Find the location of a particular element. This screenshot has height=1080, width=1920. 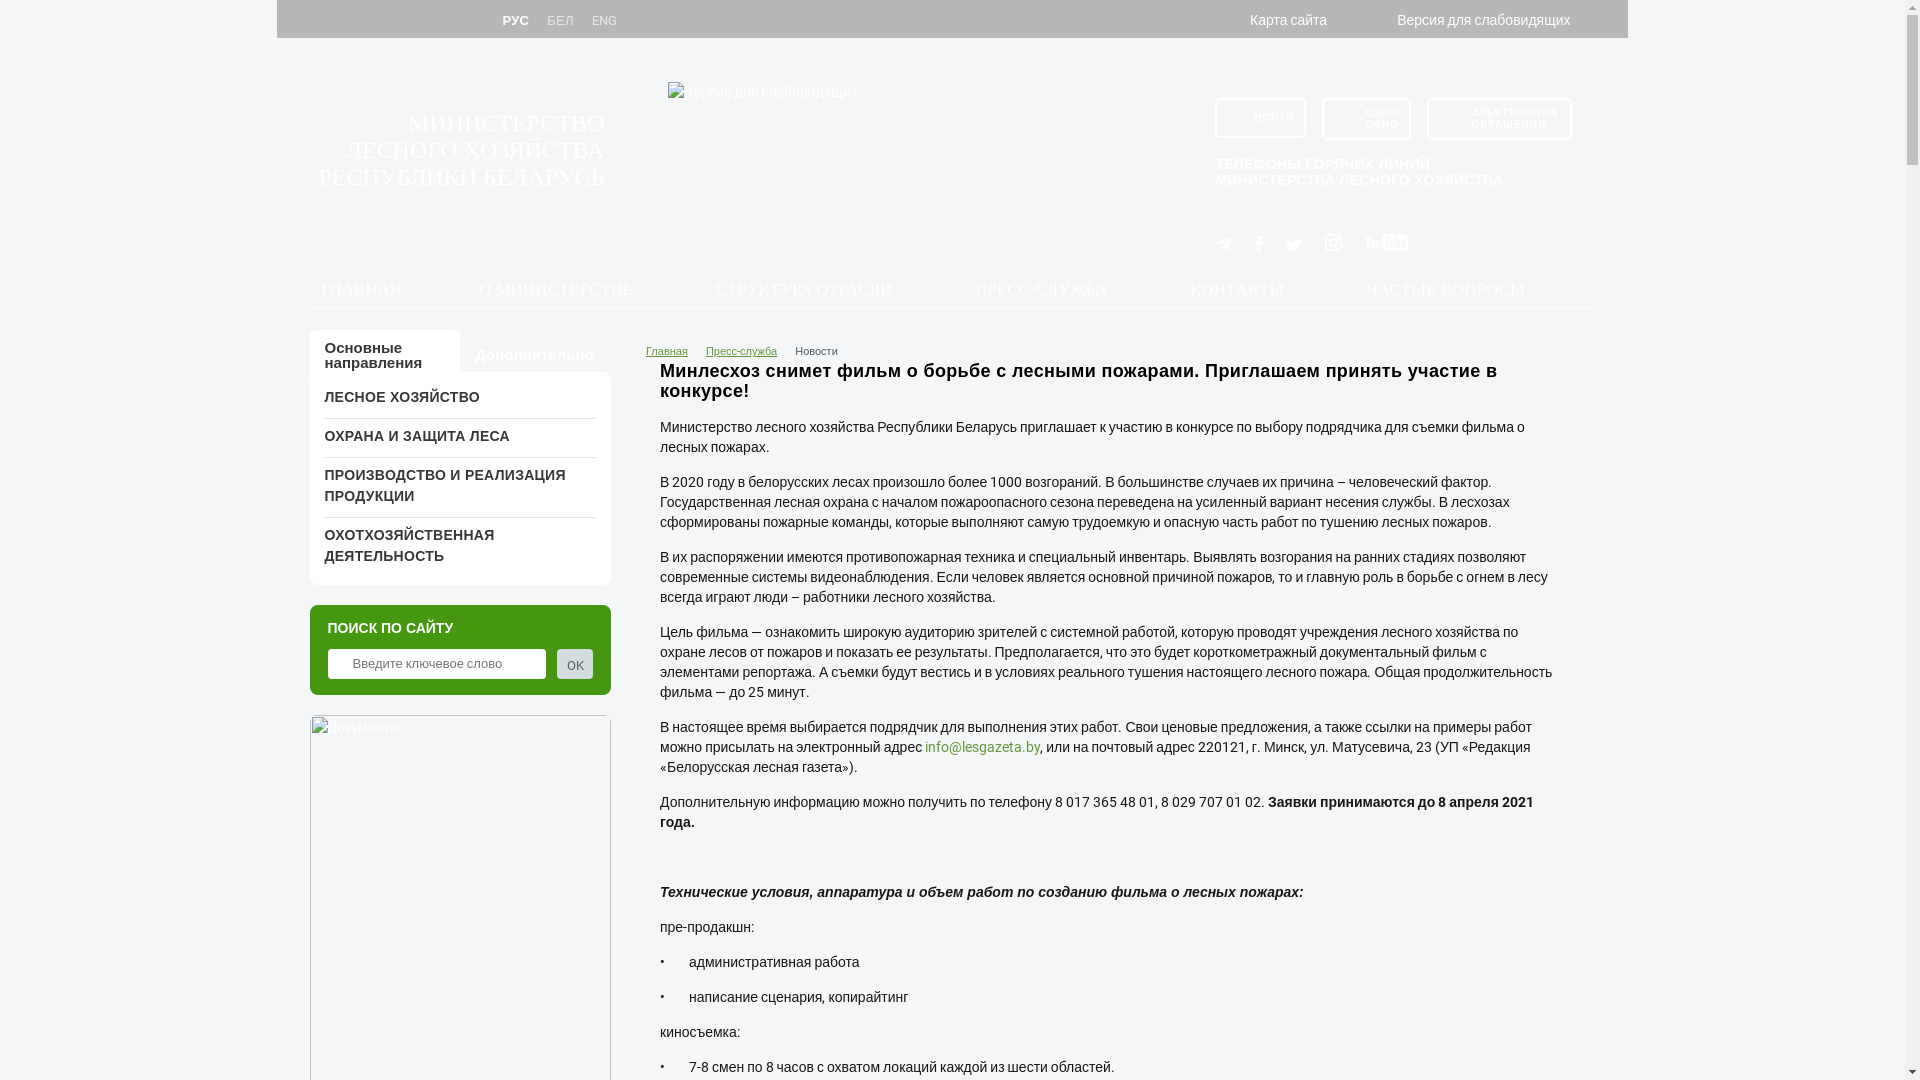

OK is located at coordinates (575, 664).